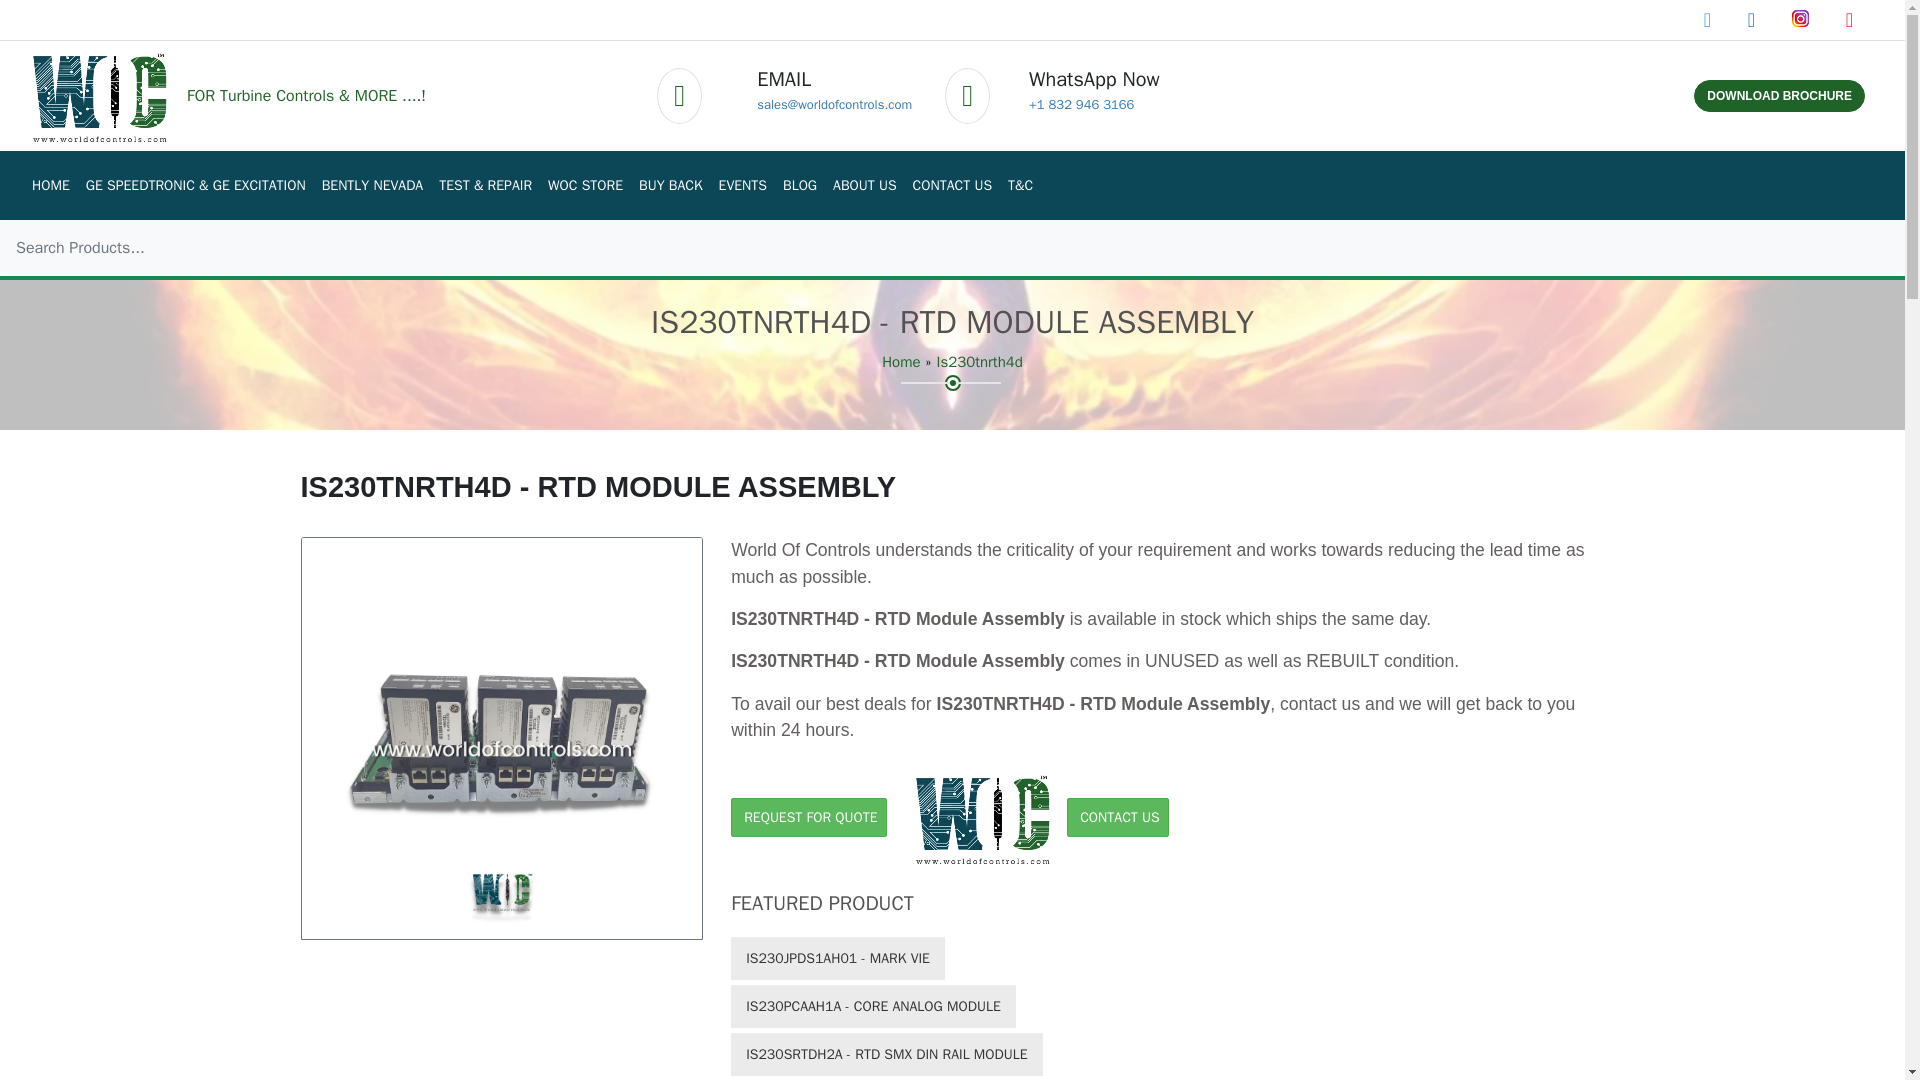  What do you see at coordinates (1848, 20) in the screenshot?
I see `WORLD OF CONTROLS YOUTUBE` at bounding box center [1848, 20].